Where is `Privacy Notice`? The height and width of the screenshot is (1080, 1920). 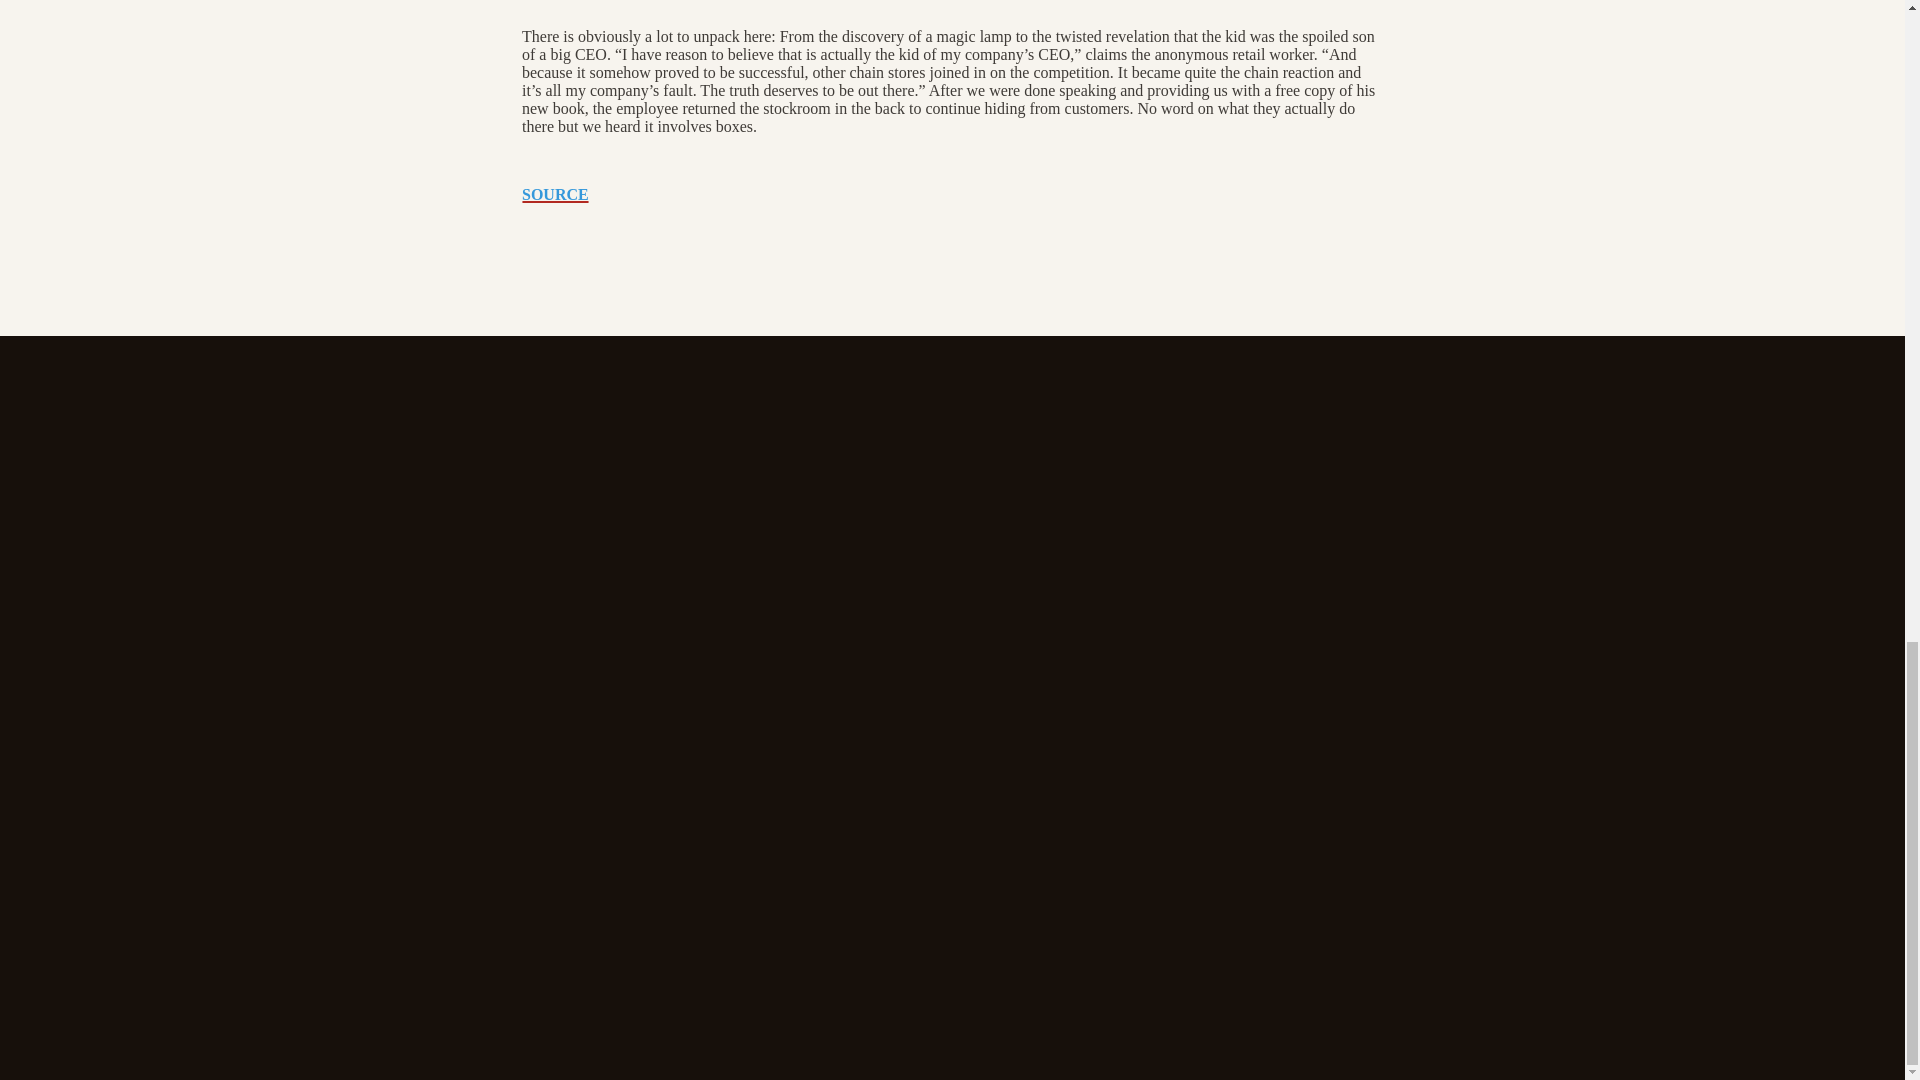
Privacy Notice is located at coordinates (574, 712).